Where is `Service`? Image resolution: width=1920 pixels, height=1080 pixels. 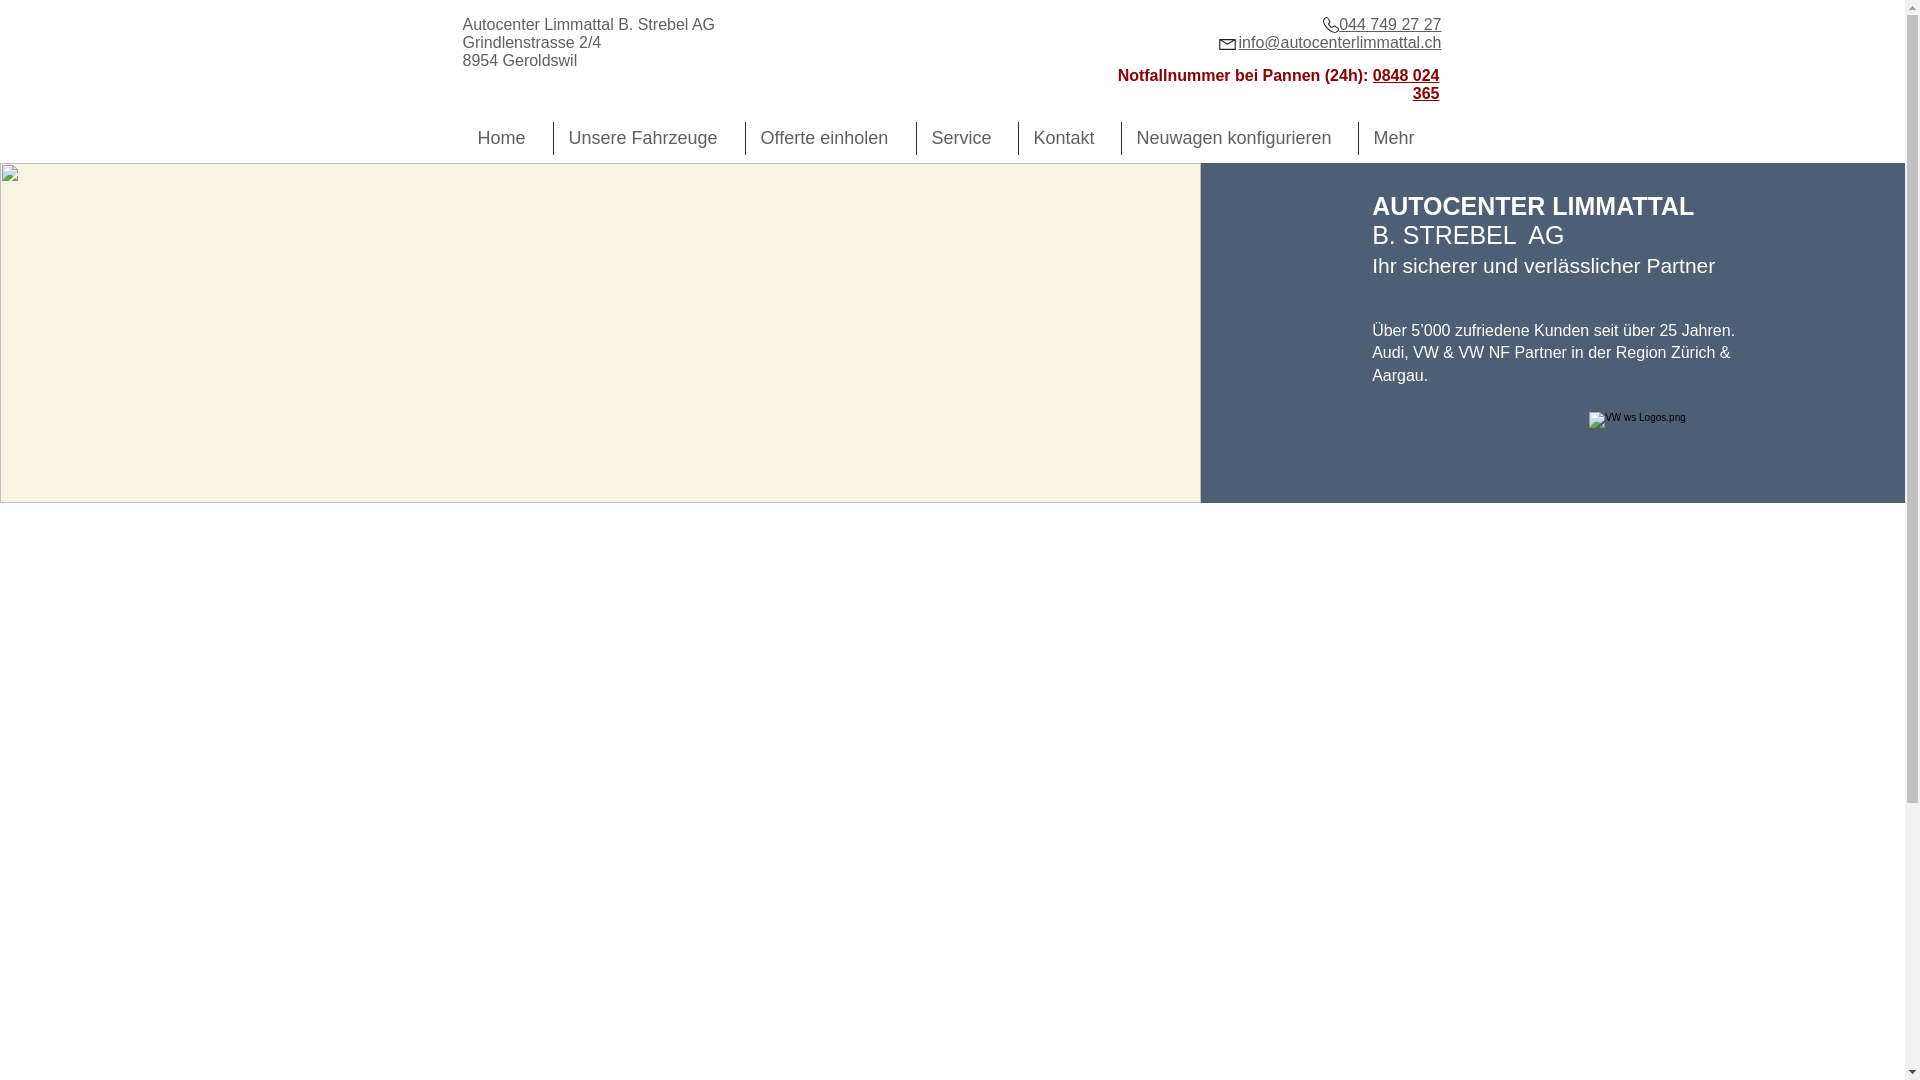
Service is located at coordinates (966, 138).